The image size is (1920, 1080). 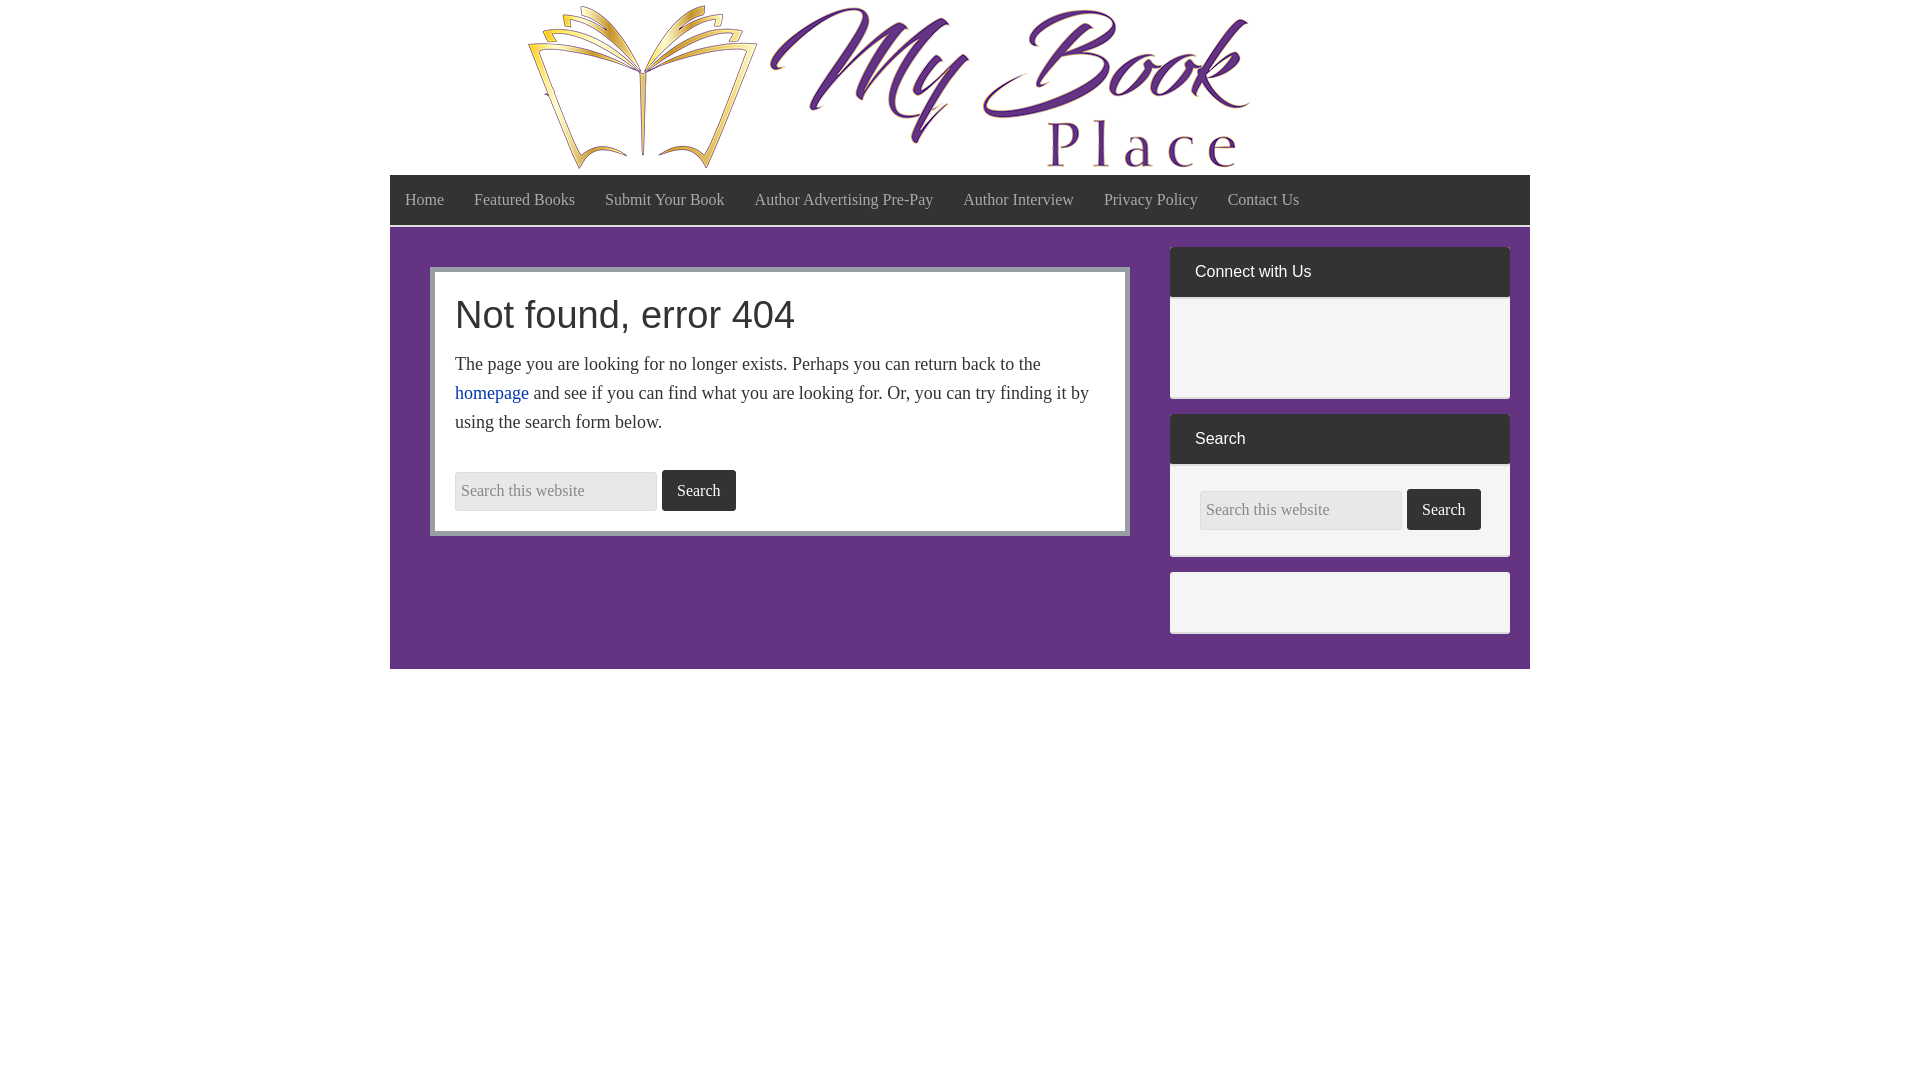 I want to click on Contact Us, so click(x=1264, y=199).